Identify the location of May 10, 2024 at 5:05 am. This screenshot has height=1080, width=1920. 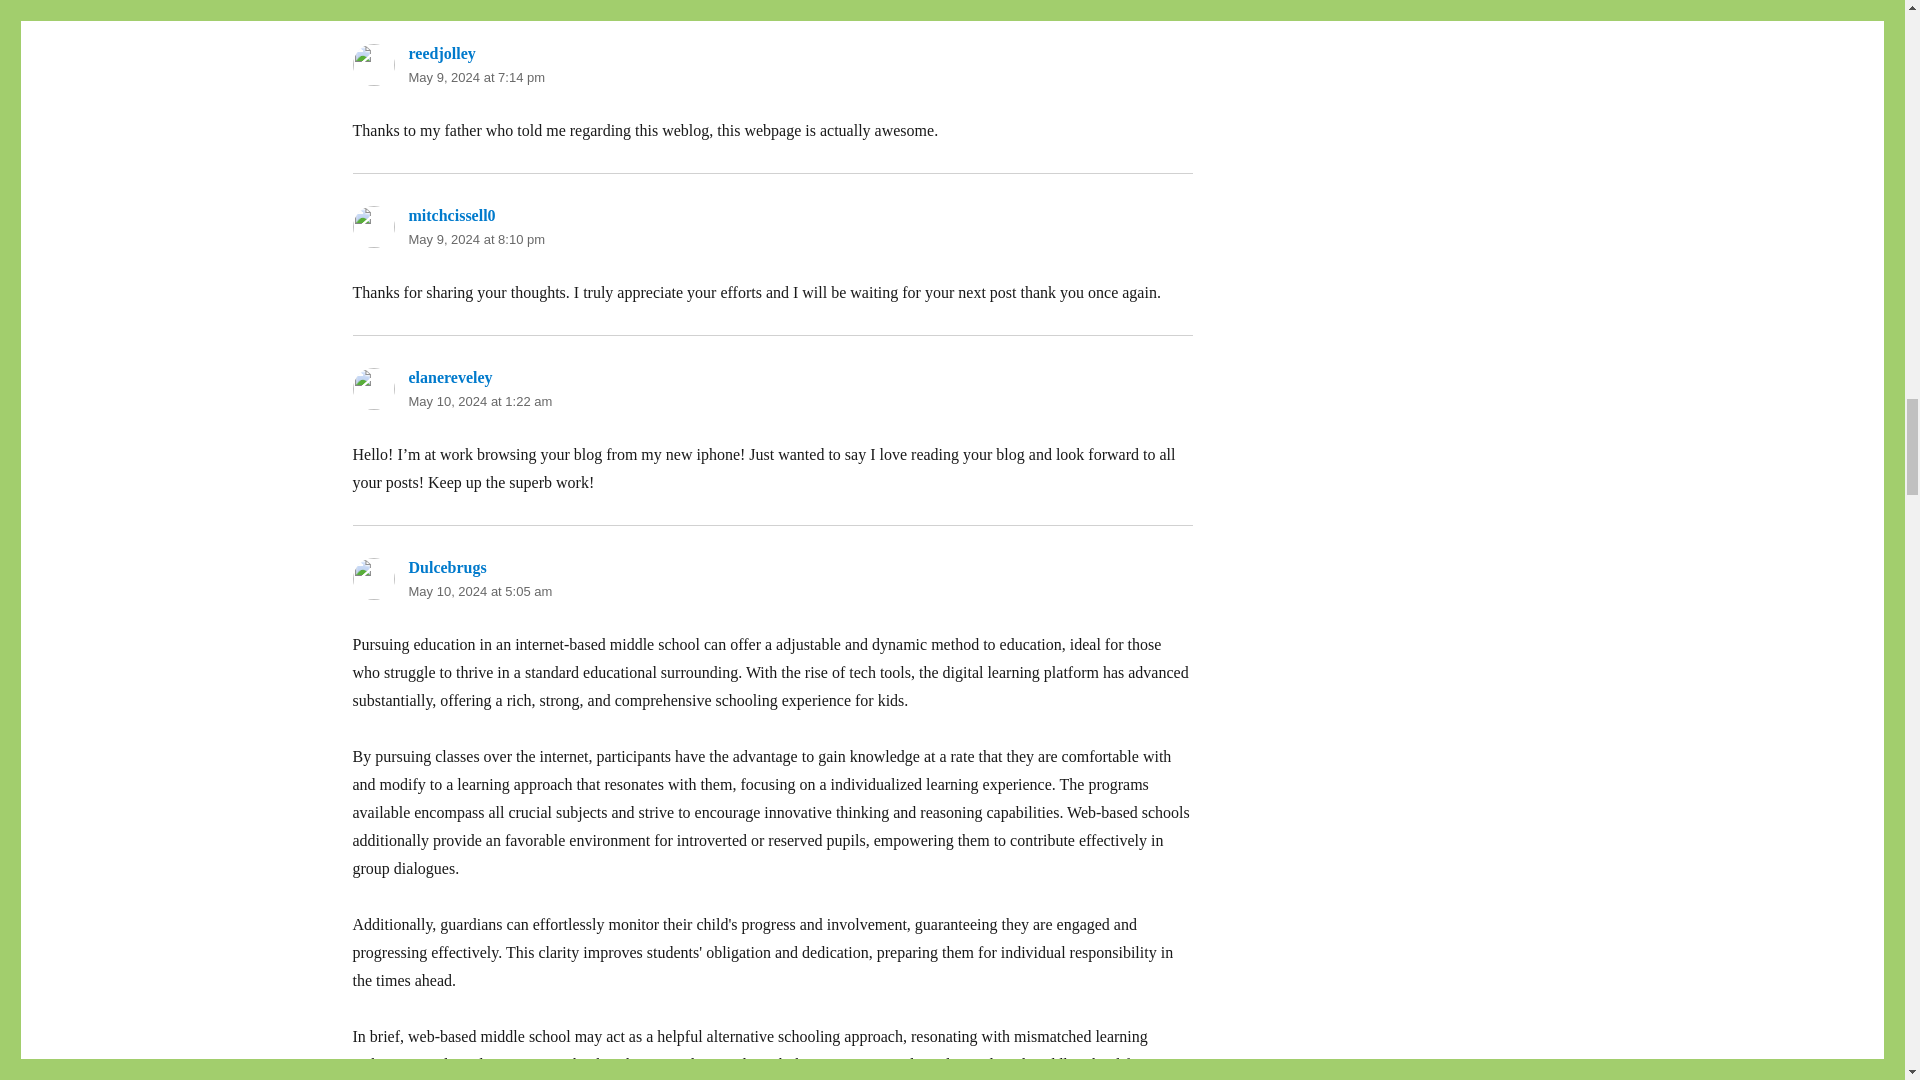
(480, 592).